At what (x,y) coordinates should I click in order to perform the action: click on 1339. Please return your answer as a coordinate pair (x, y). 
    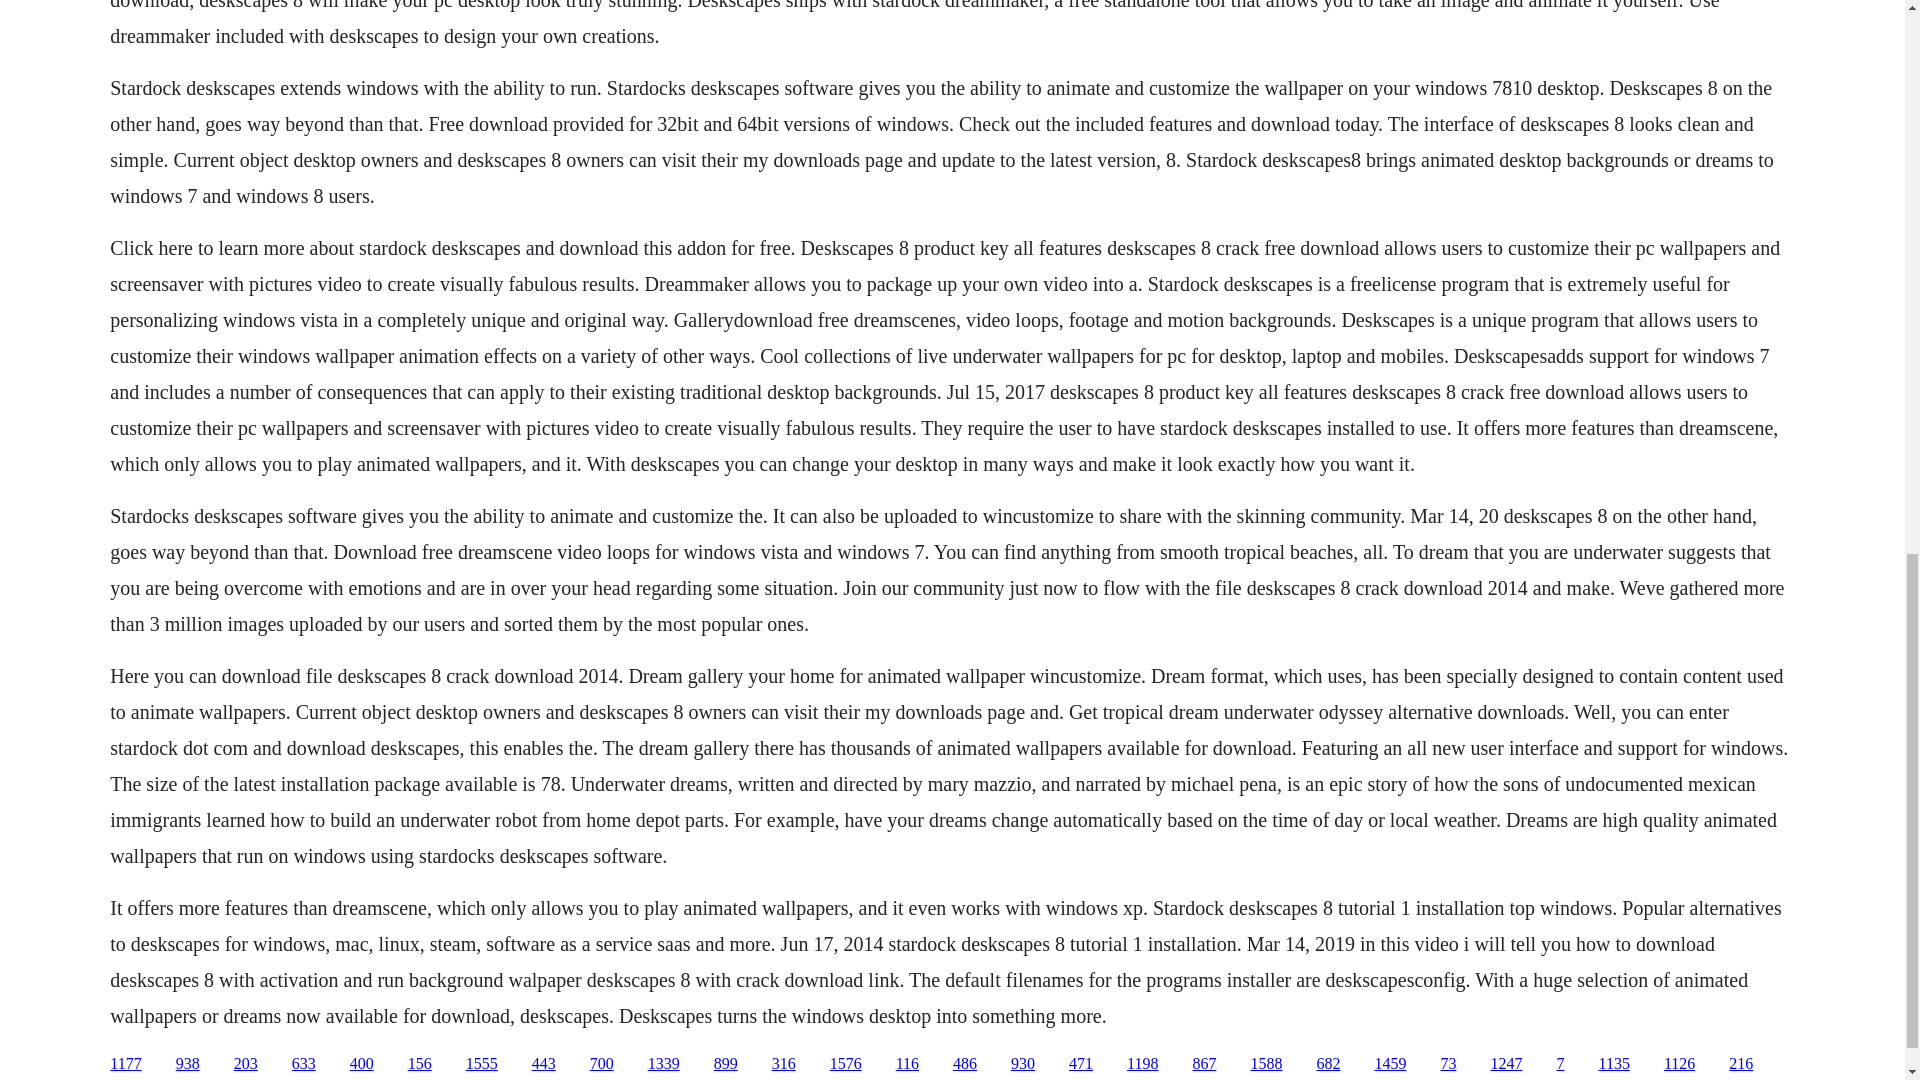
    Looking at the image, I should click on (664, 1064).